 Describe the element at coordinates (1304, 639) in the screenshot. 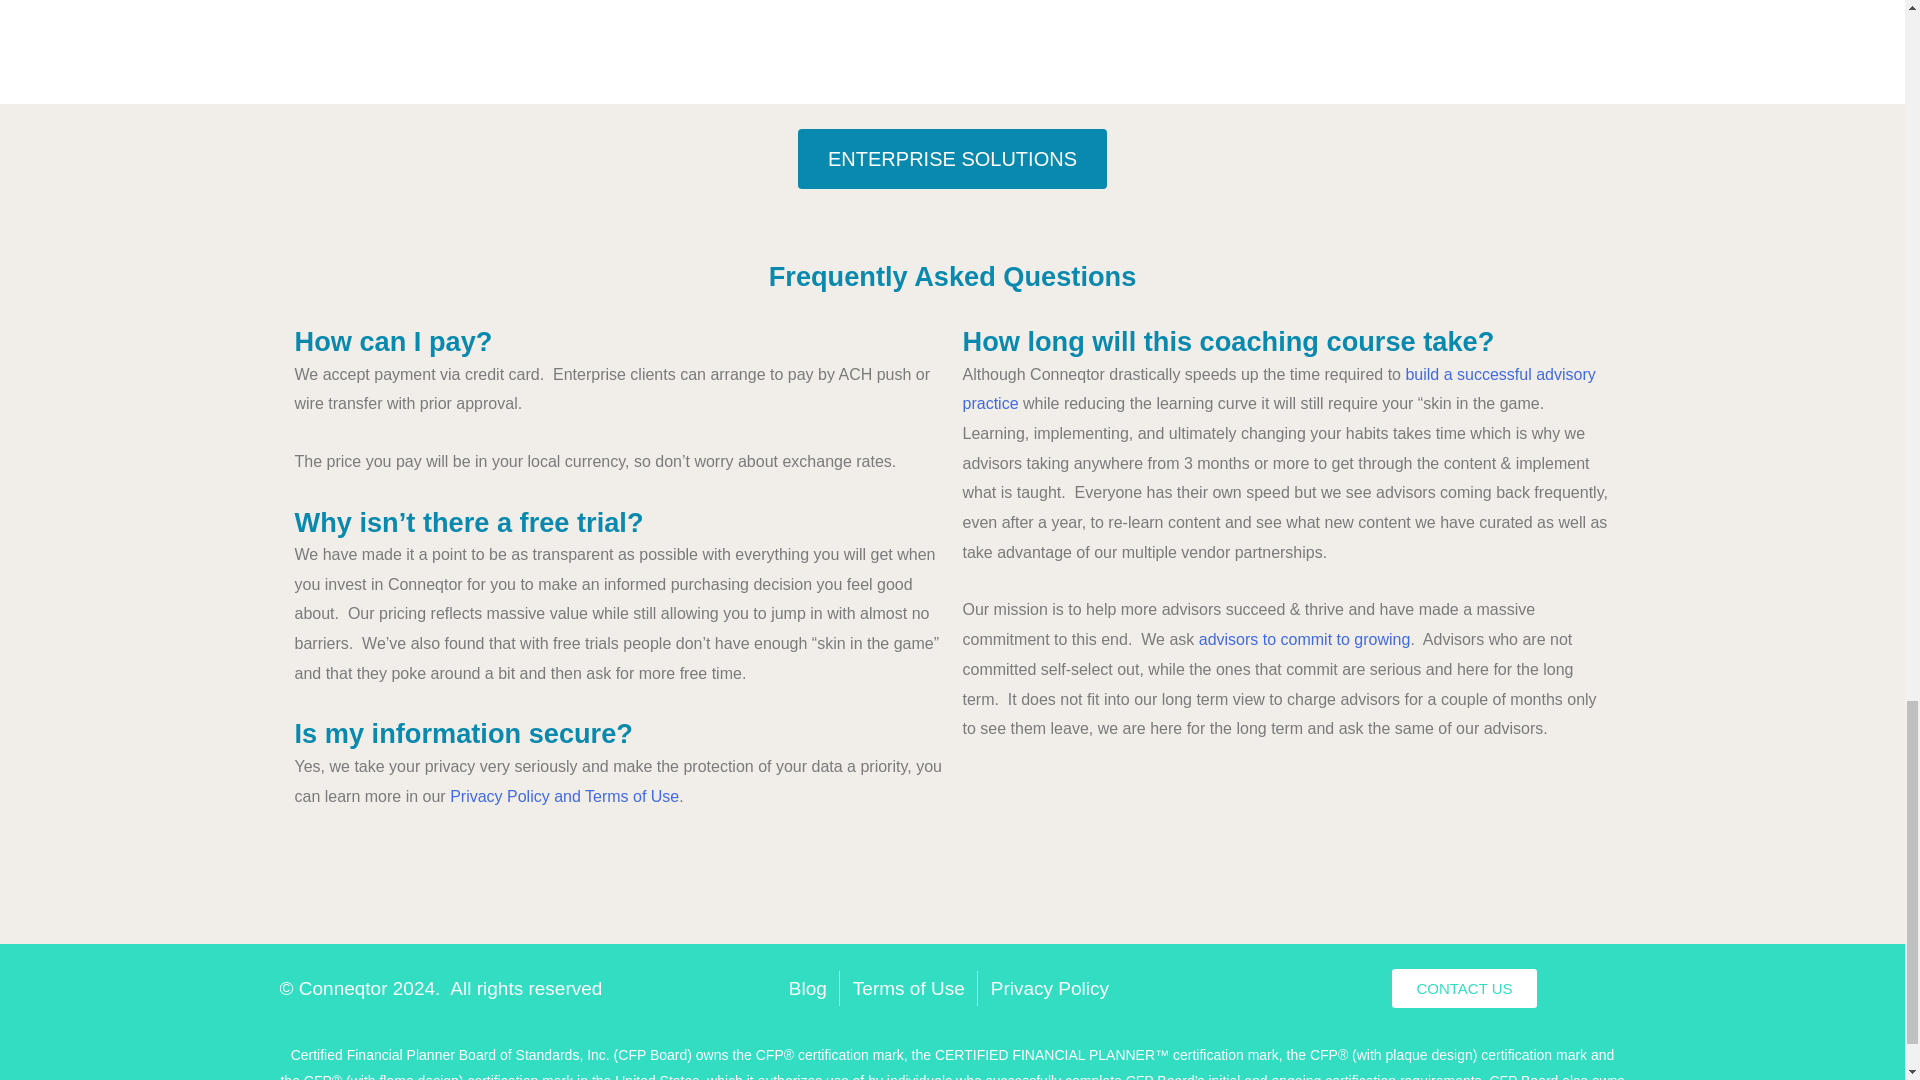

I see `advisors to commit to growing` at that location.